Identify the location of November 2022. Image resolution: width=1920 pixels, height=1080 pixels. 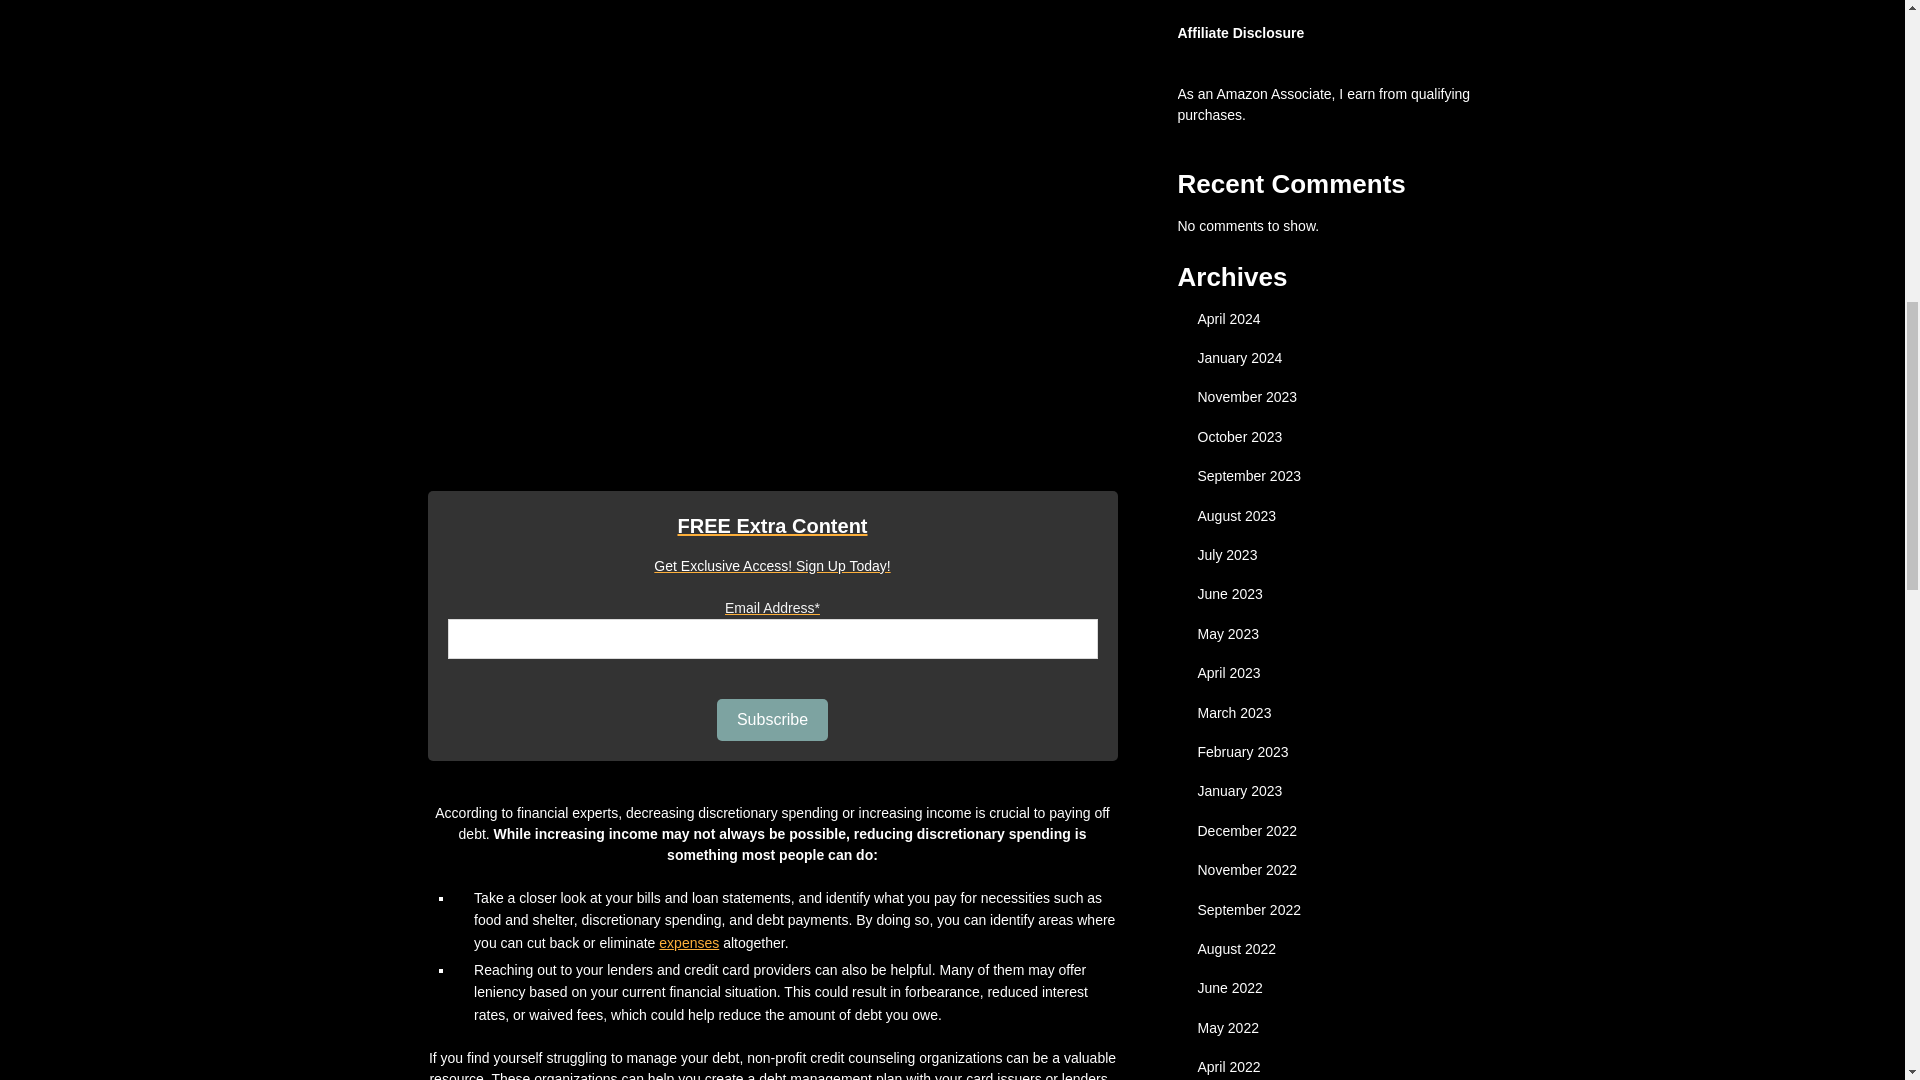
(1248, 870).